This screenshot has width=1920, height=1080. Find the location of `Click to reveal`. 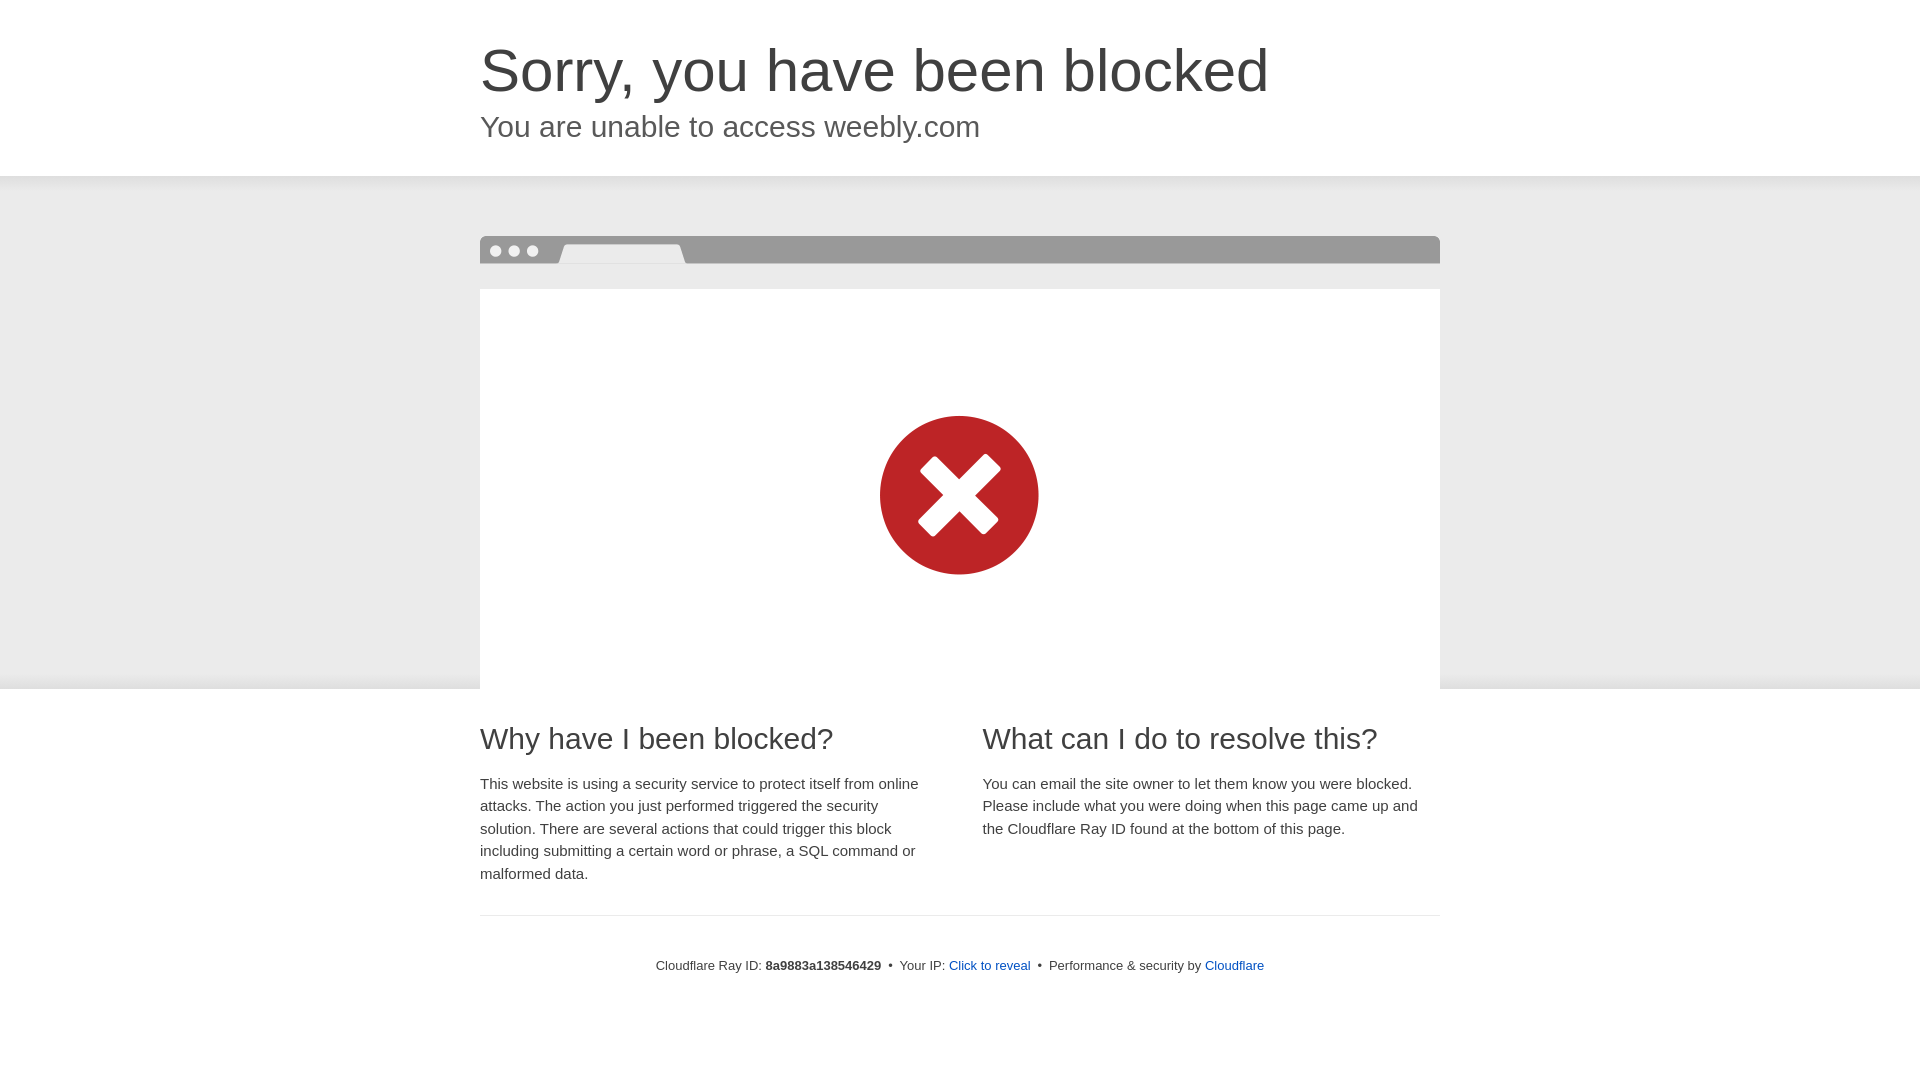

Click to reveal is located at coordinates (990, 966).